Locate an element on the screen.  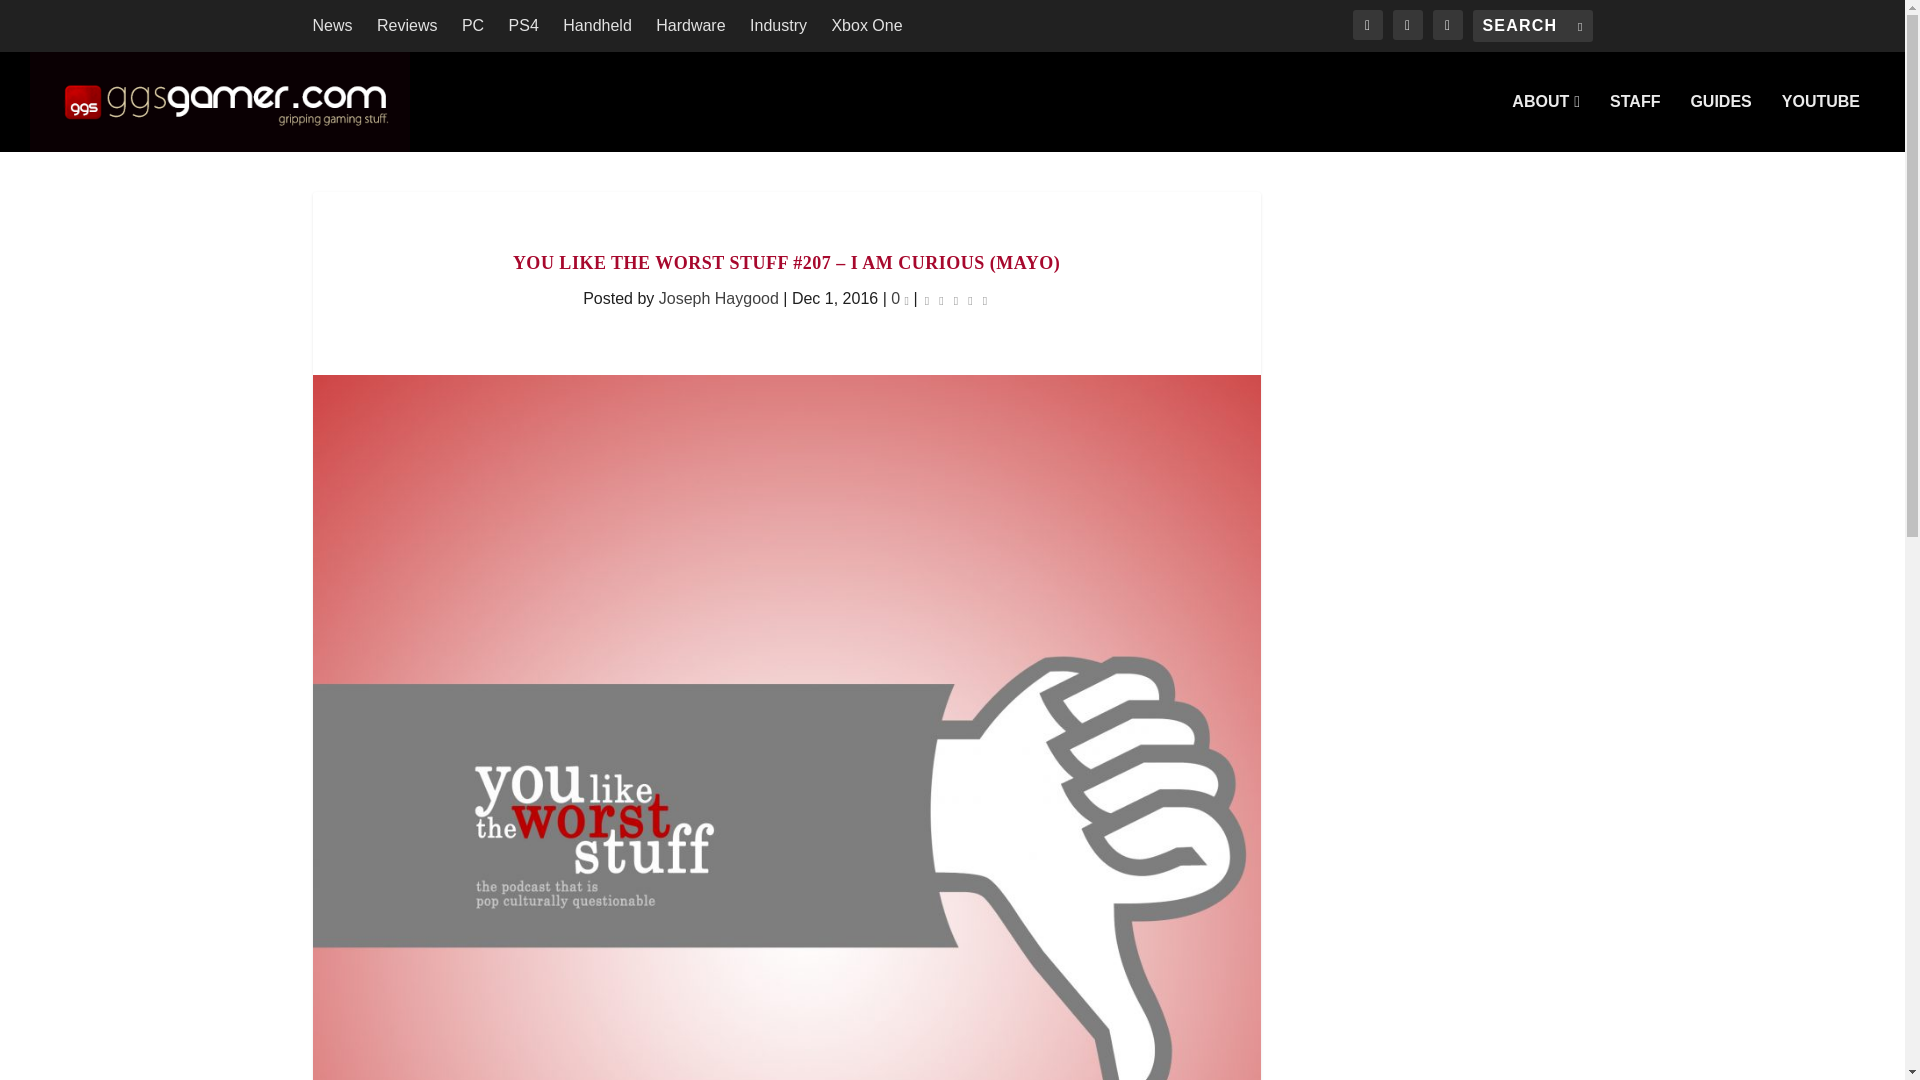
Posts by Joseph Haygood is located at coordinates (718, 298).